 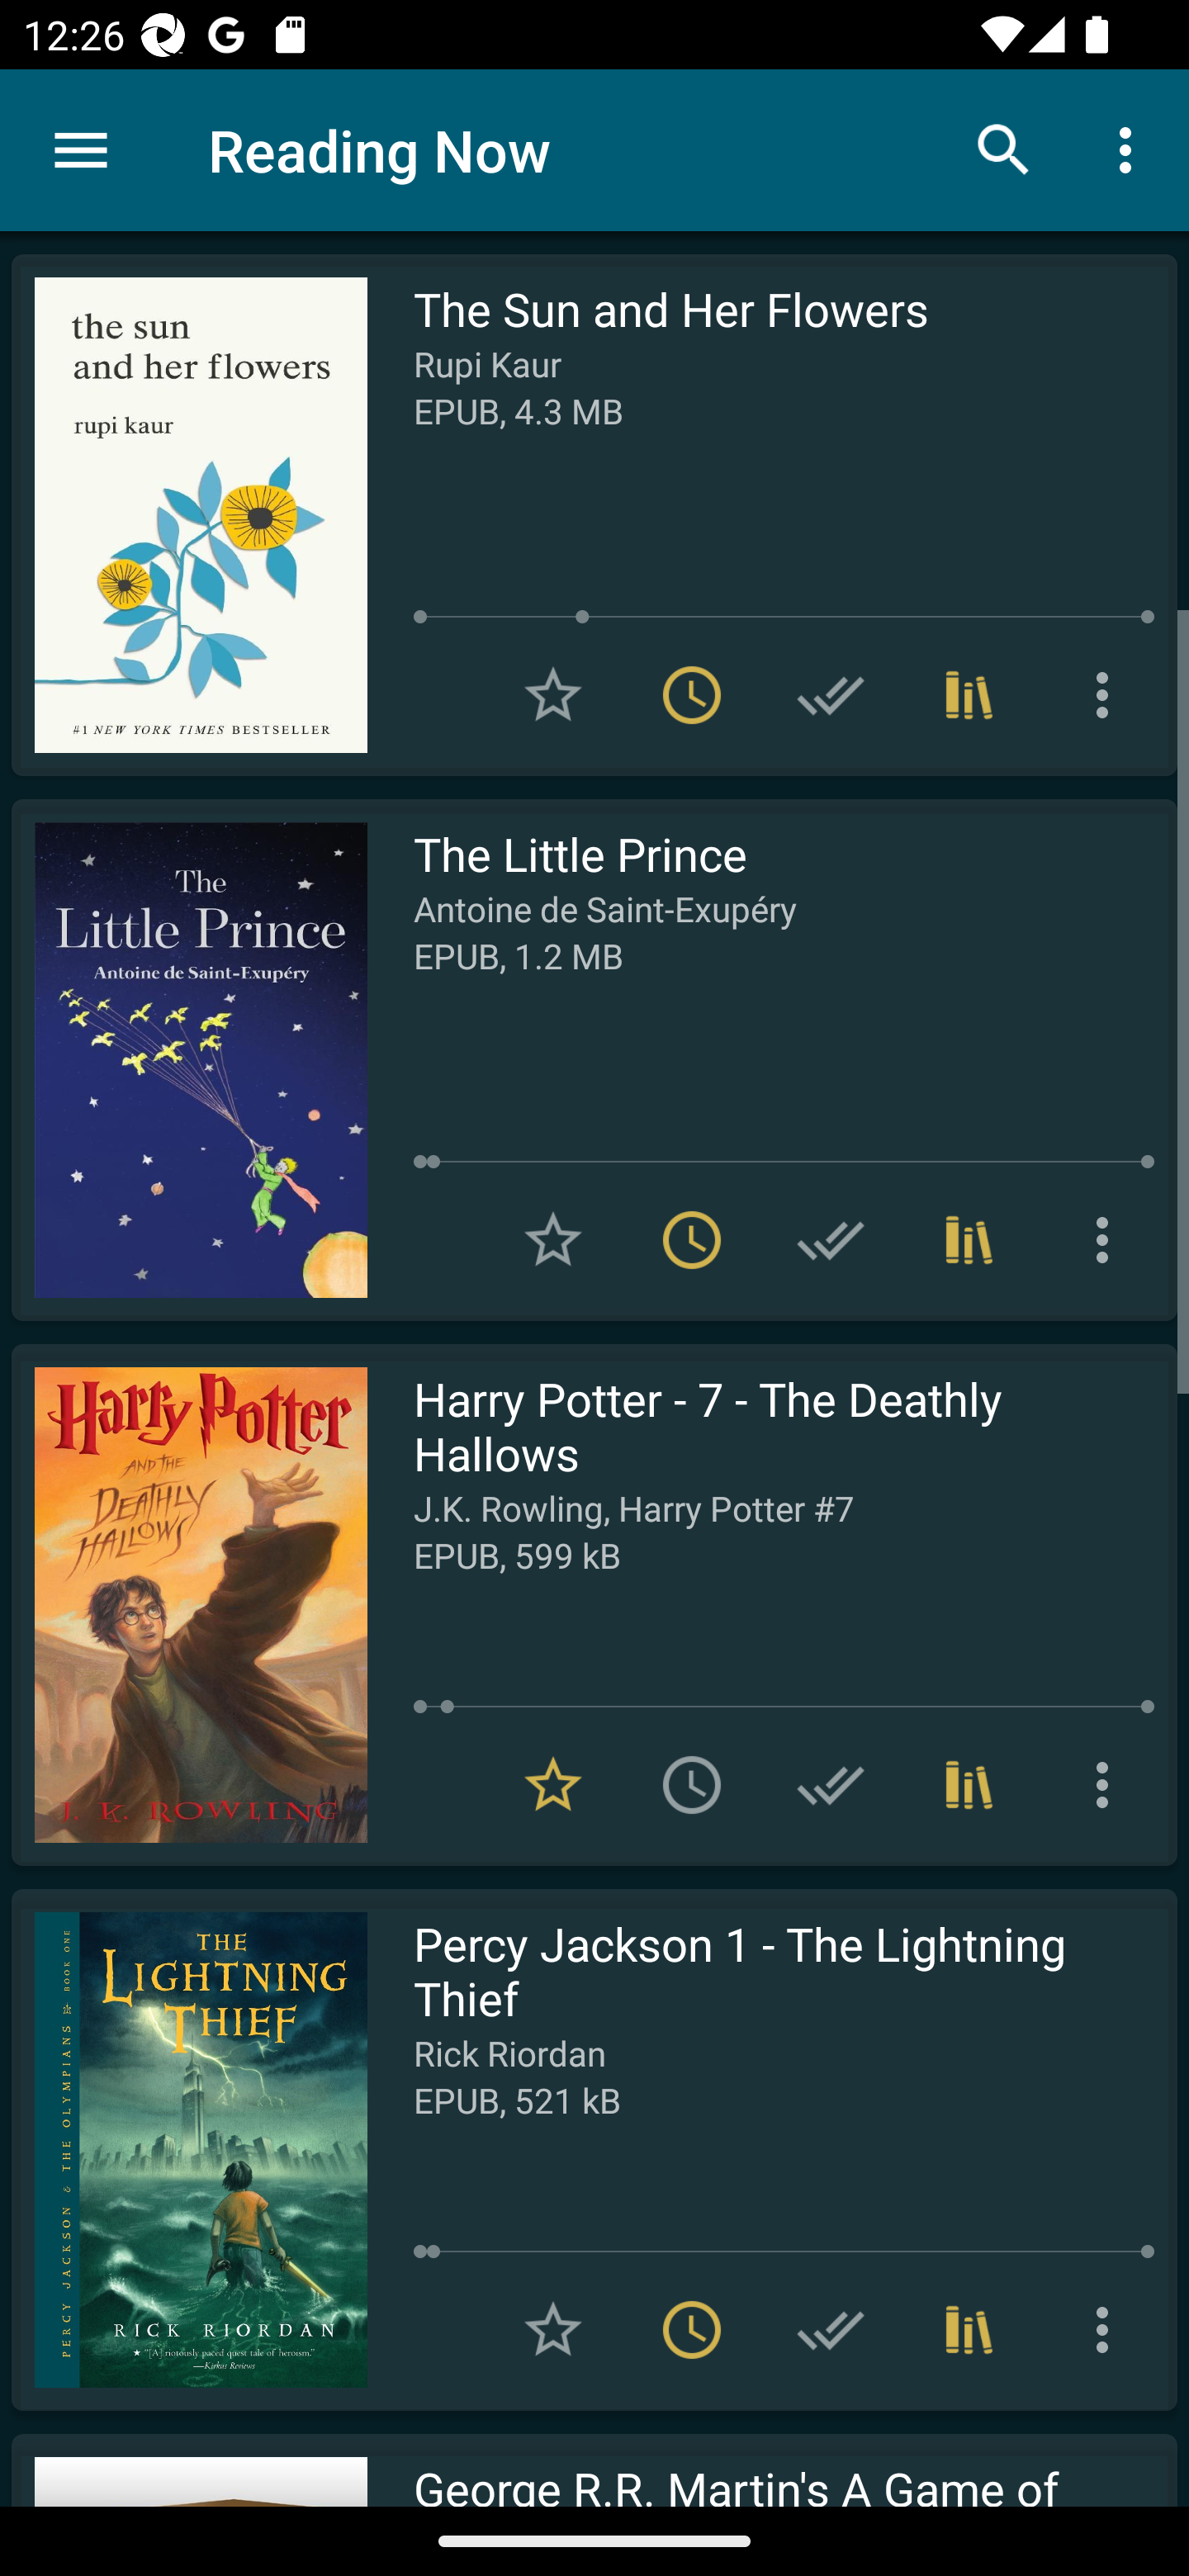 I want to click on Add to Favorites, so click(x=553, y=695).